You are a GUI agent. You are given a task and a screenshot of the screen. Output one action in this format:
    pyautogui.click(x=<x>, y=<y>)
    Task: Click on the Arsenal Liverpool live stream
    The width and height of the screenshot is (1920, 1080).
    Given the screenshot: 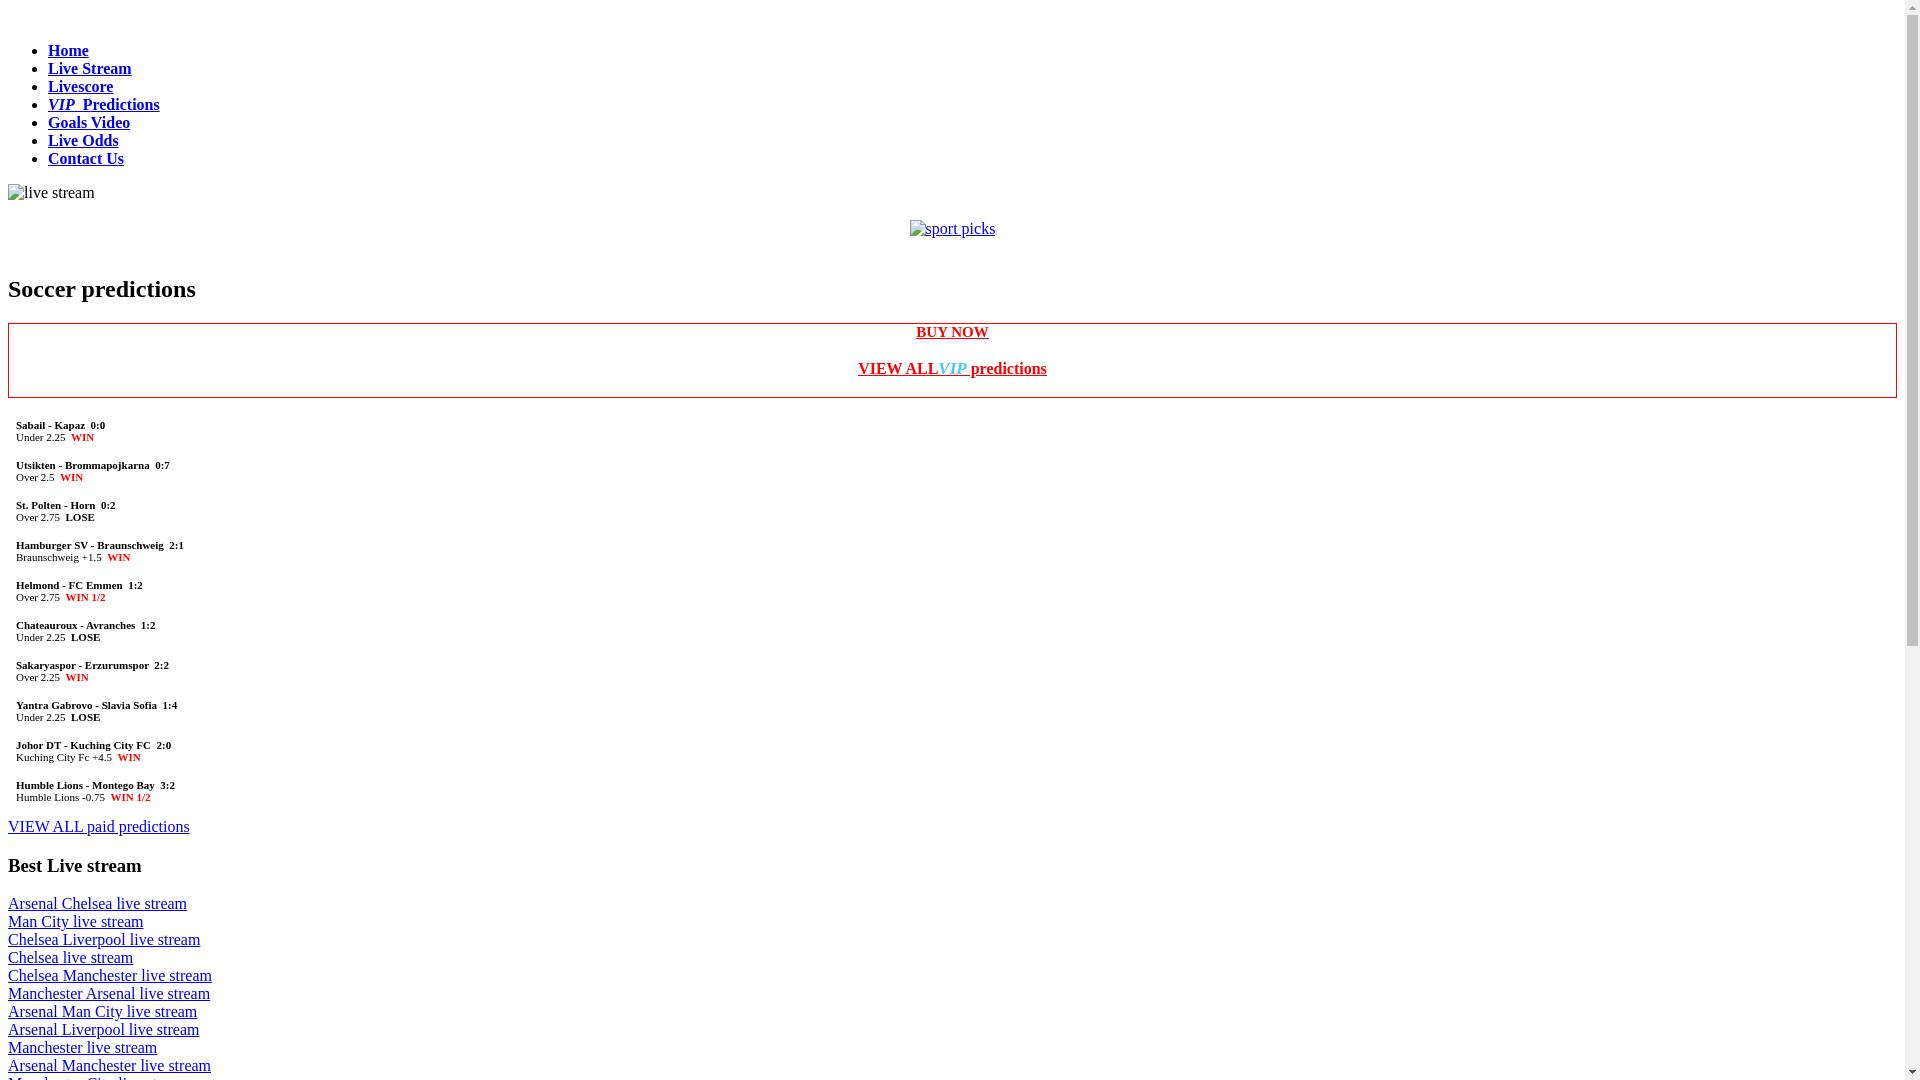 What is the action you would take?
    pyautogui.click(x=104, y=1030)
    